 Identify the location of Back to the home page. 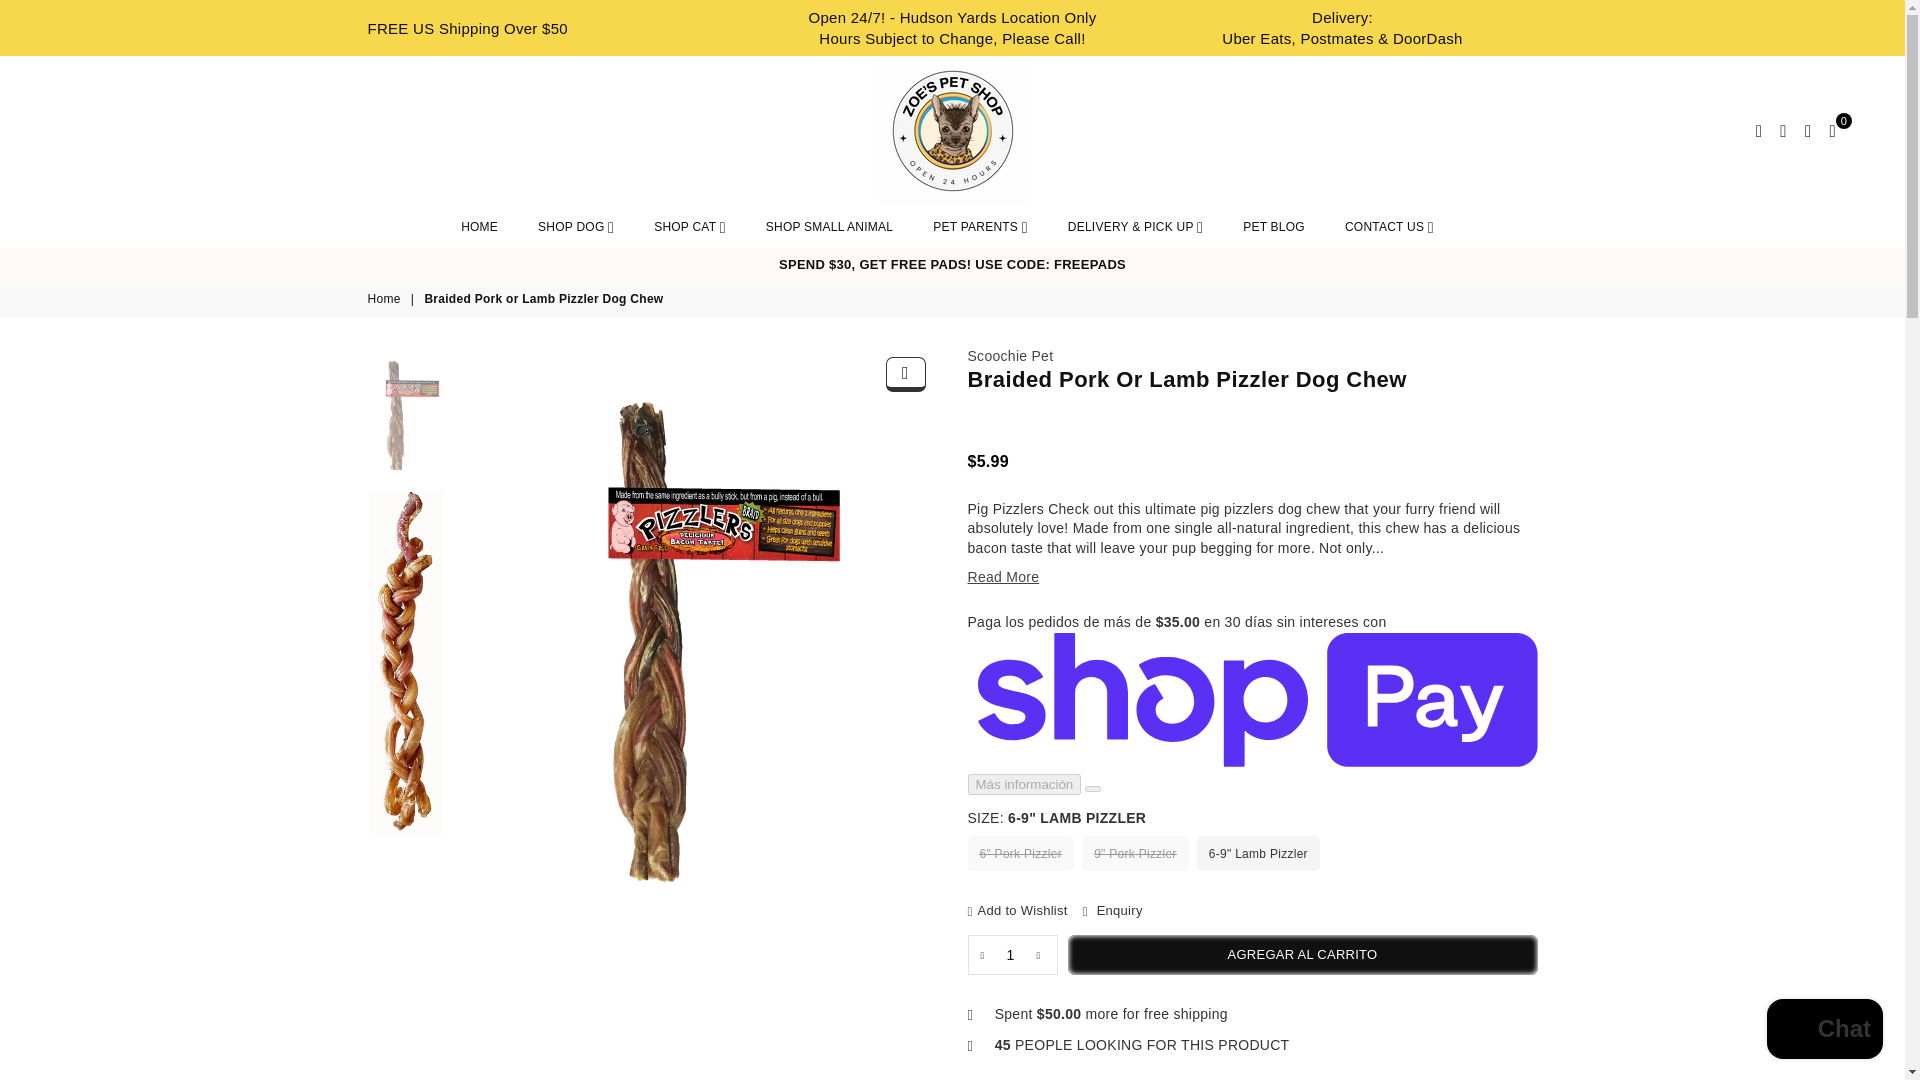
(386, 298).